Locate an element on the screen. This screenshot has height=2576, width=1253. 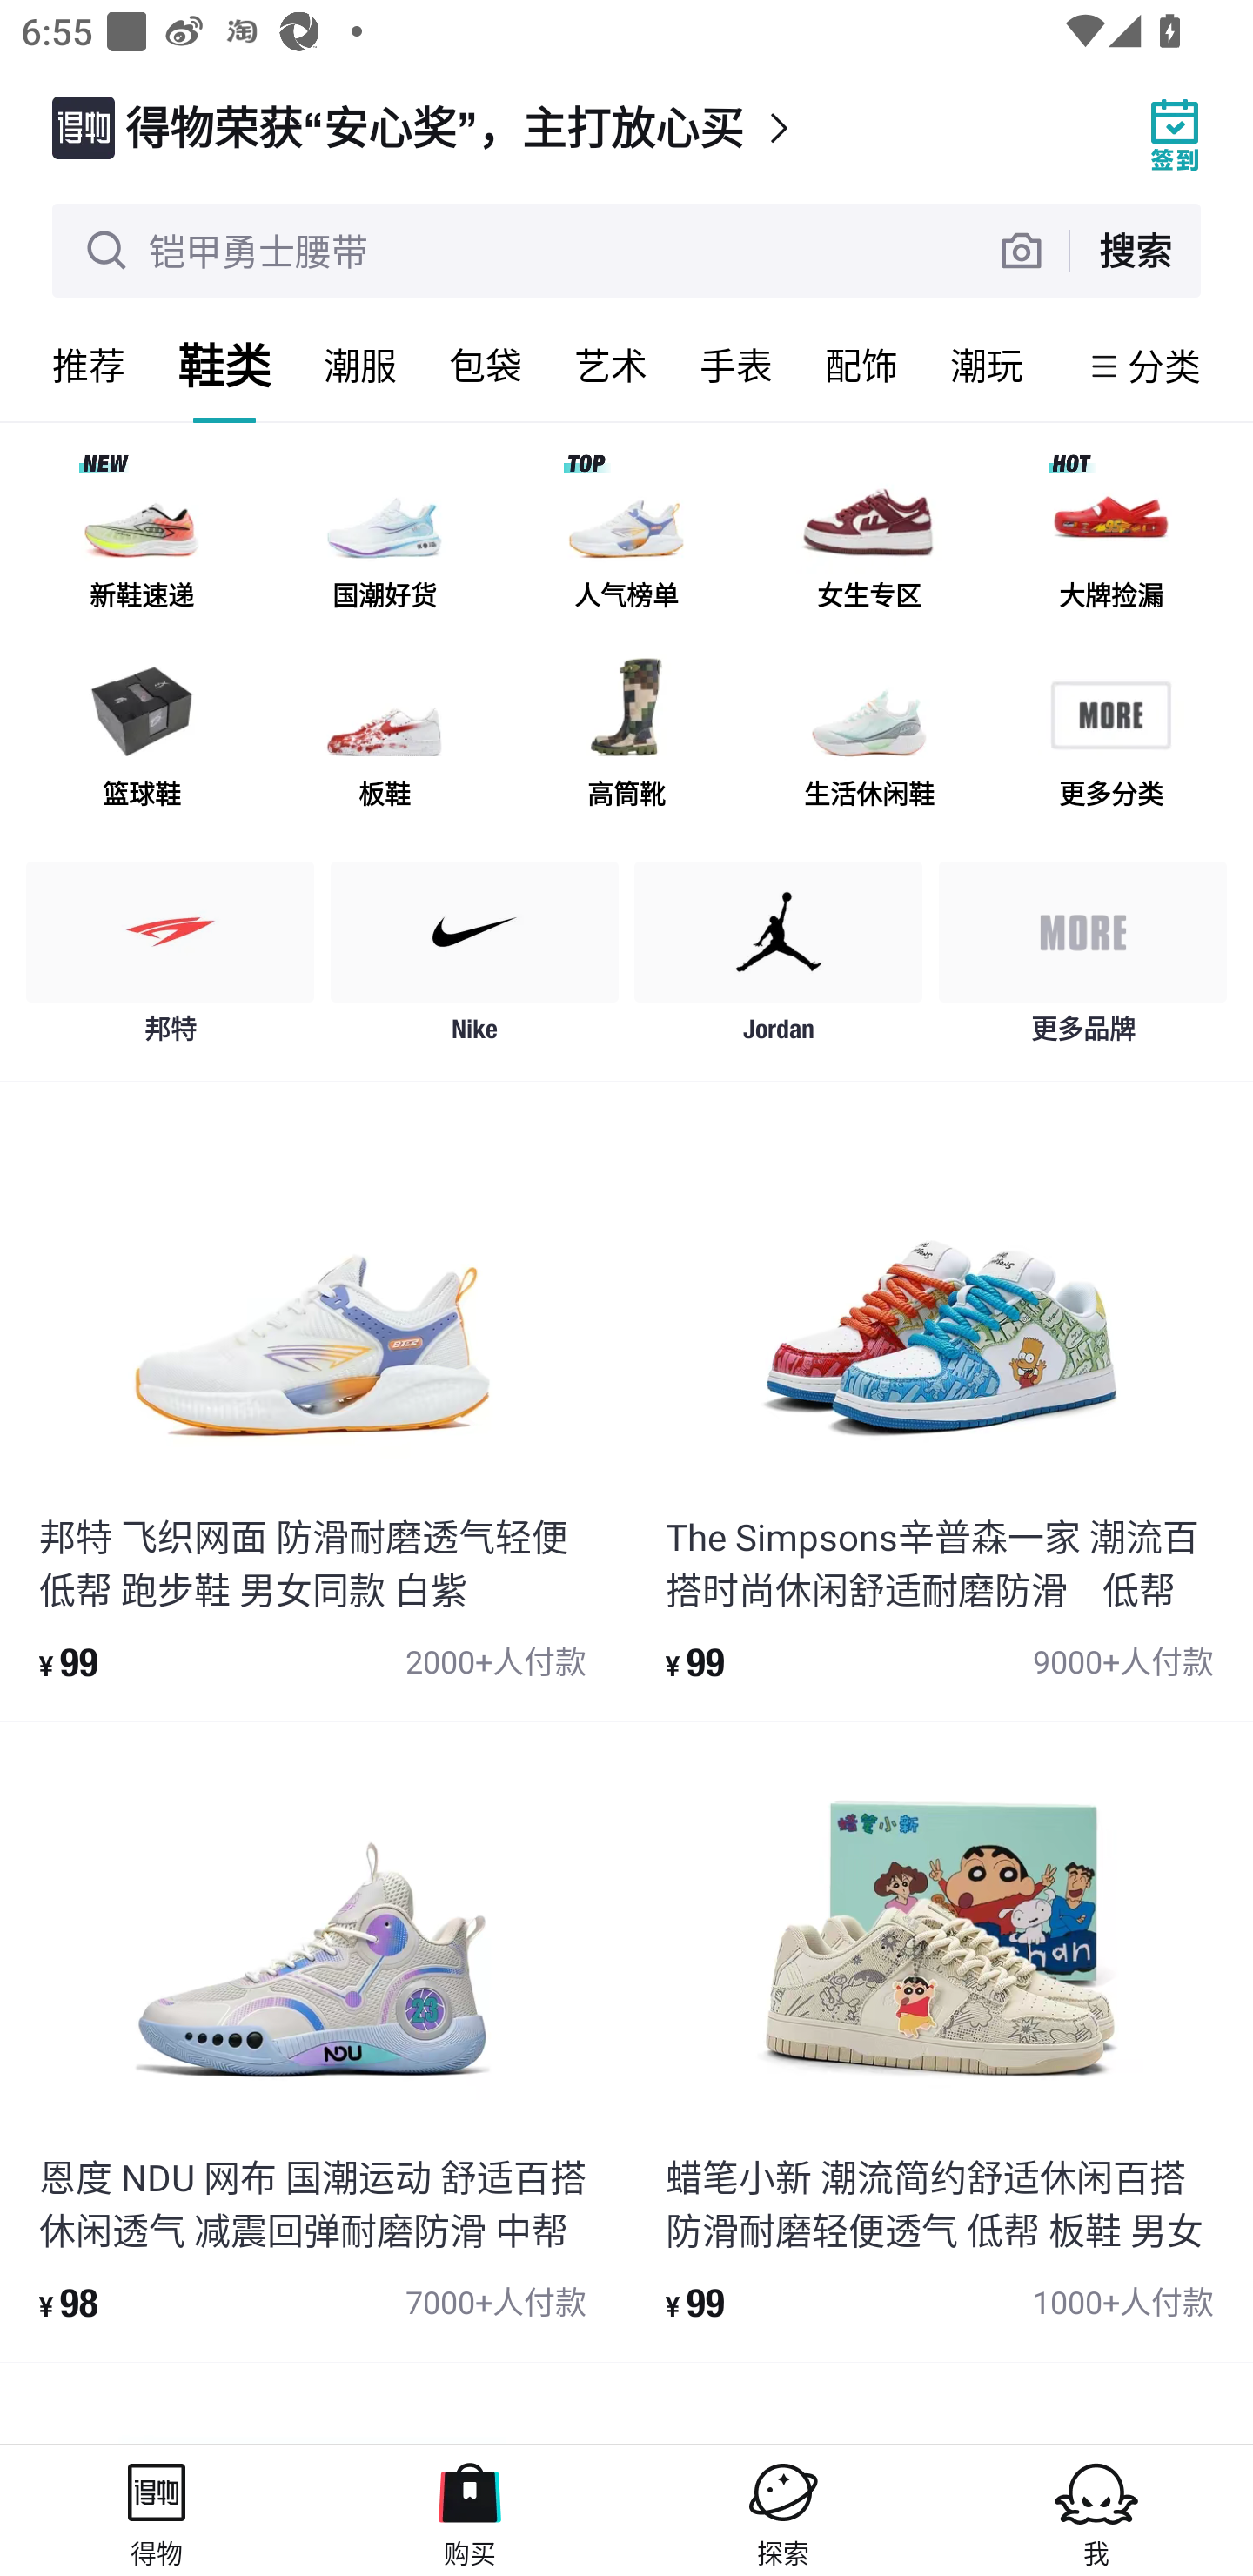
人气榜单 is located at coordinates (626, 542).